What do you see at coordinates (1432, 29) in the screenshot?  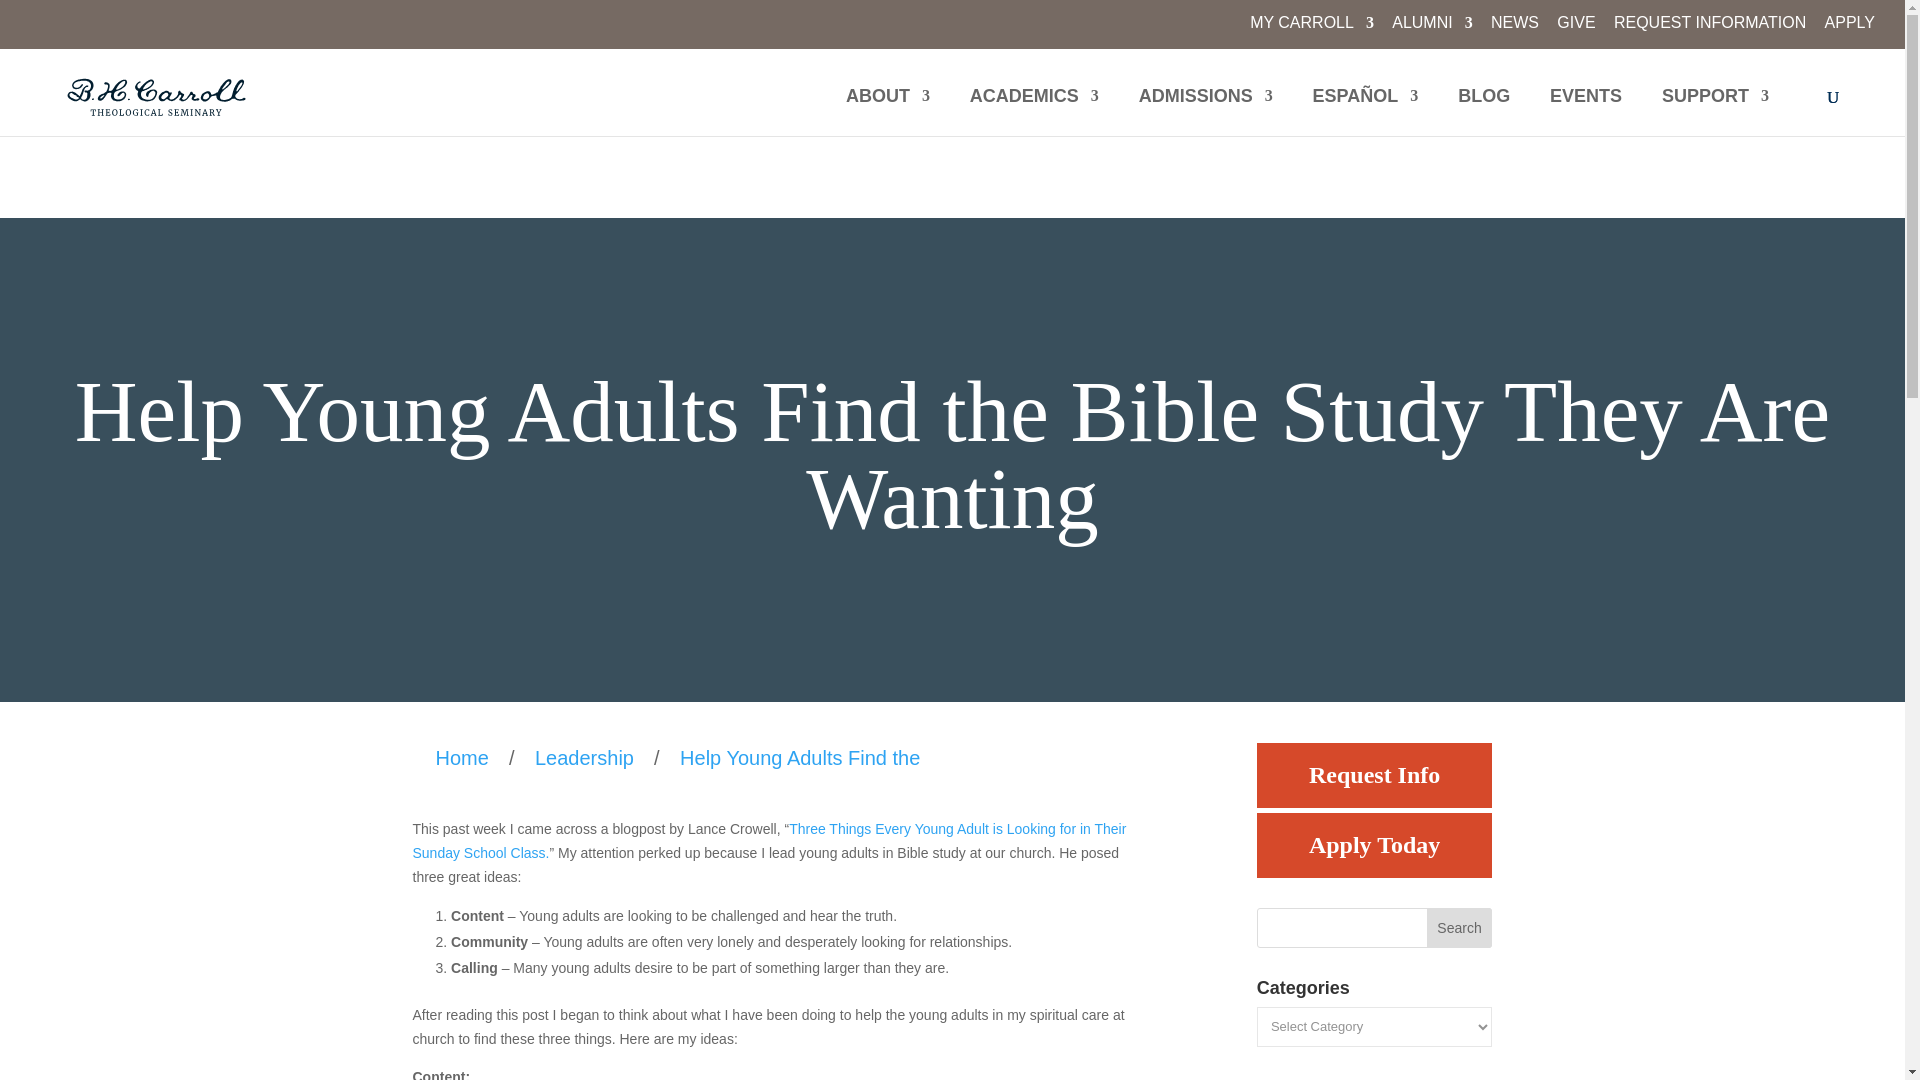 I see `ALUMNI` at bounding box center [1432, 29].